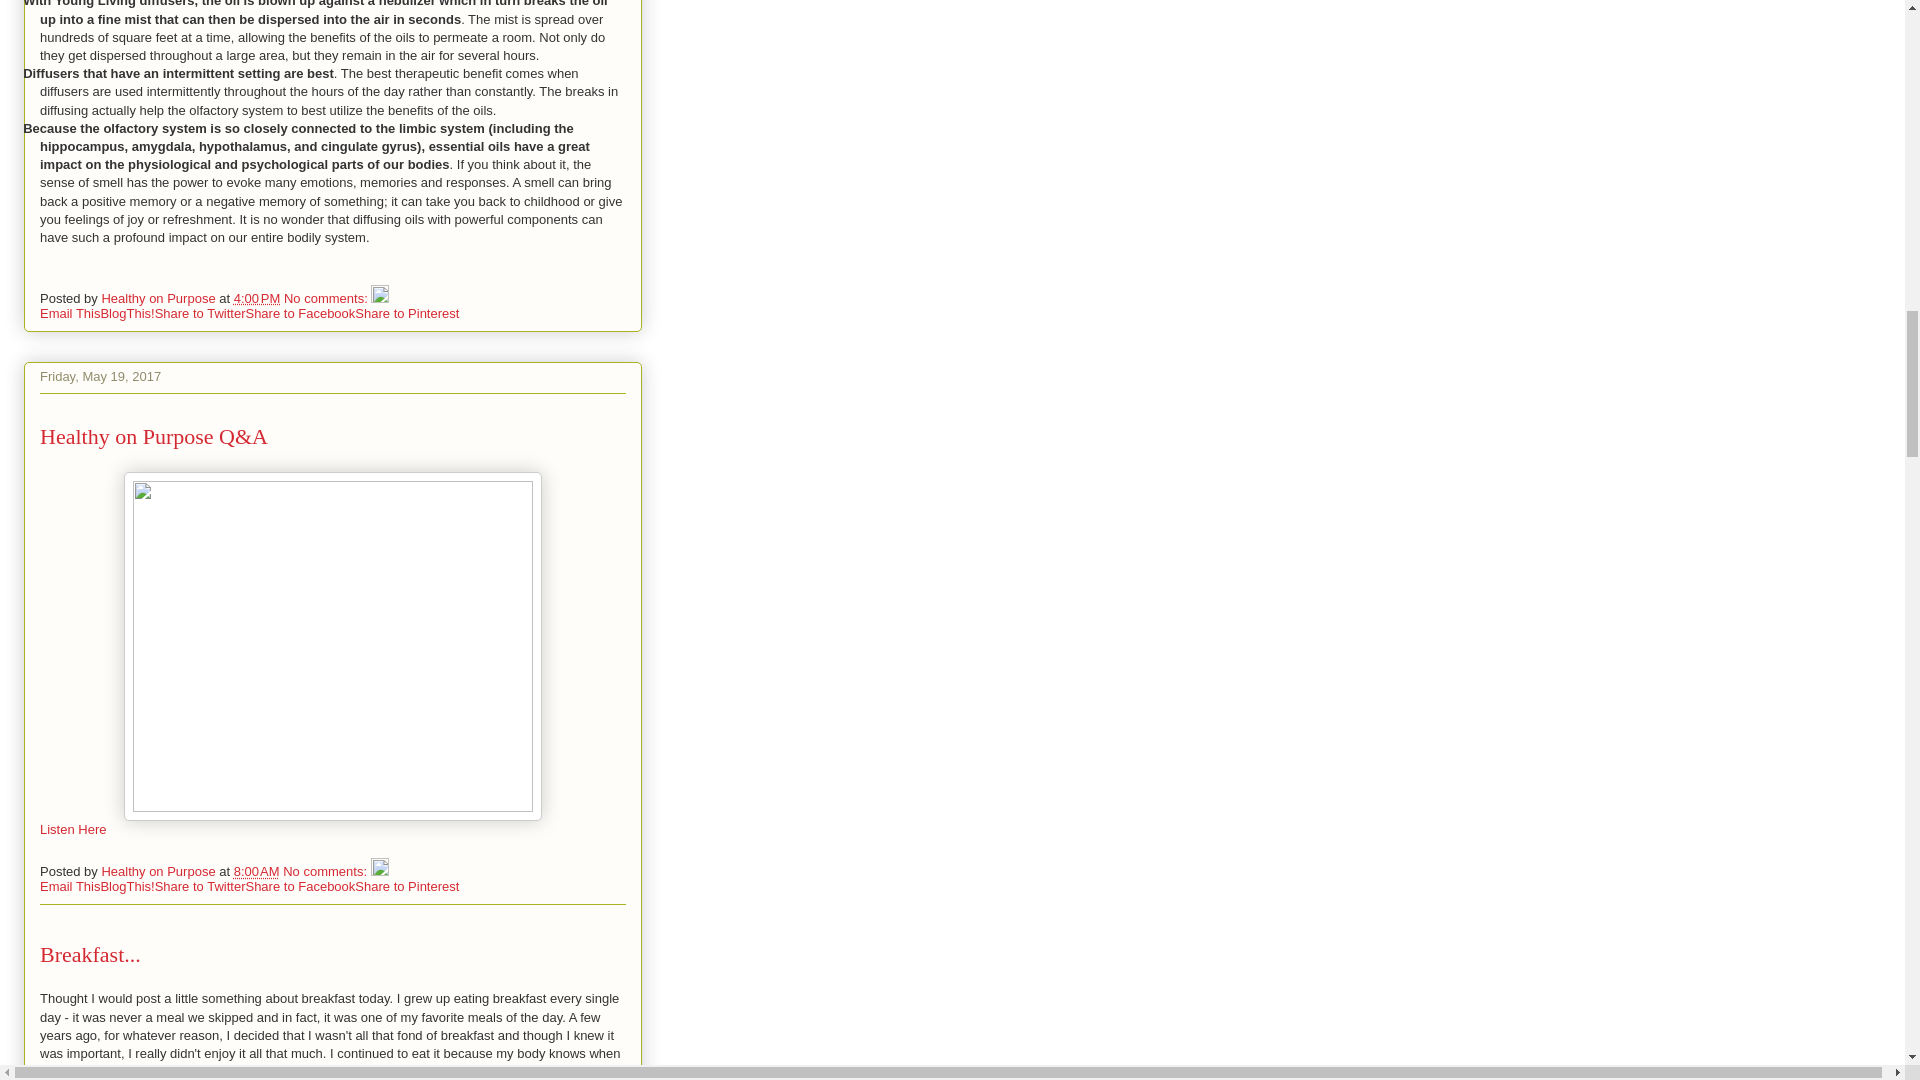 The height and width of the screenshot is (1080, 1920). What do you see at coordinates (160, 872) in the screenshot?
I see `Healthy on Purpose` at bounding box center [160, 872].